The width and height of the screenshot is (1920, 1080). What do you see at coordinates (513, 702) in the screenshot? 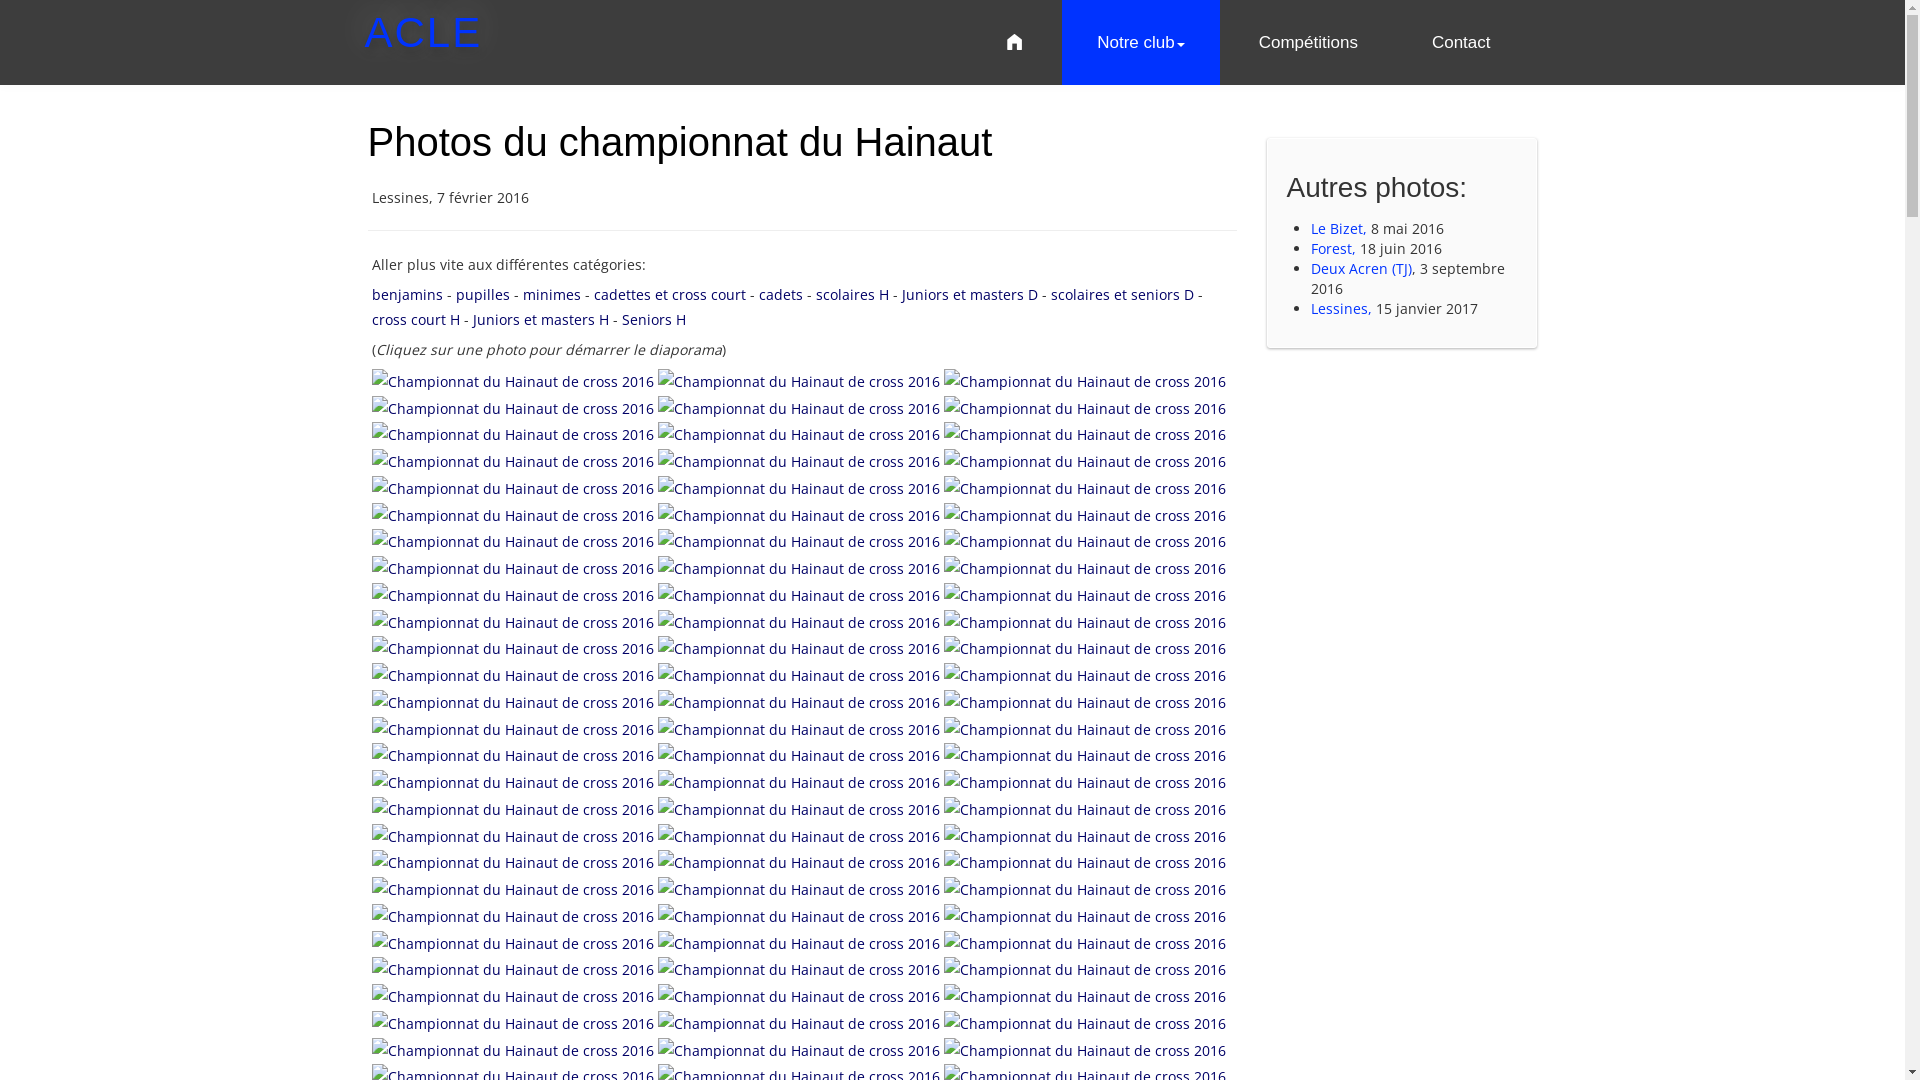
I see `Championnat du Hainaut de cross 2016` at bounding box center [513, 702].